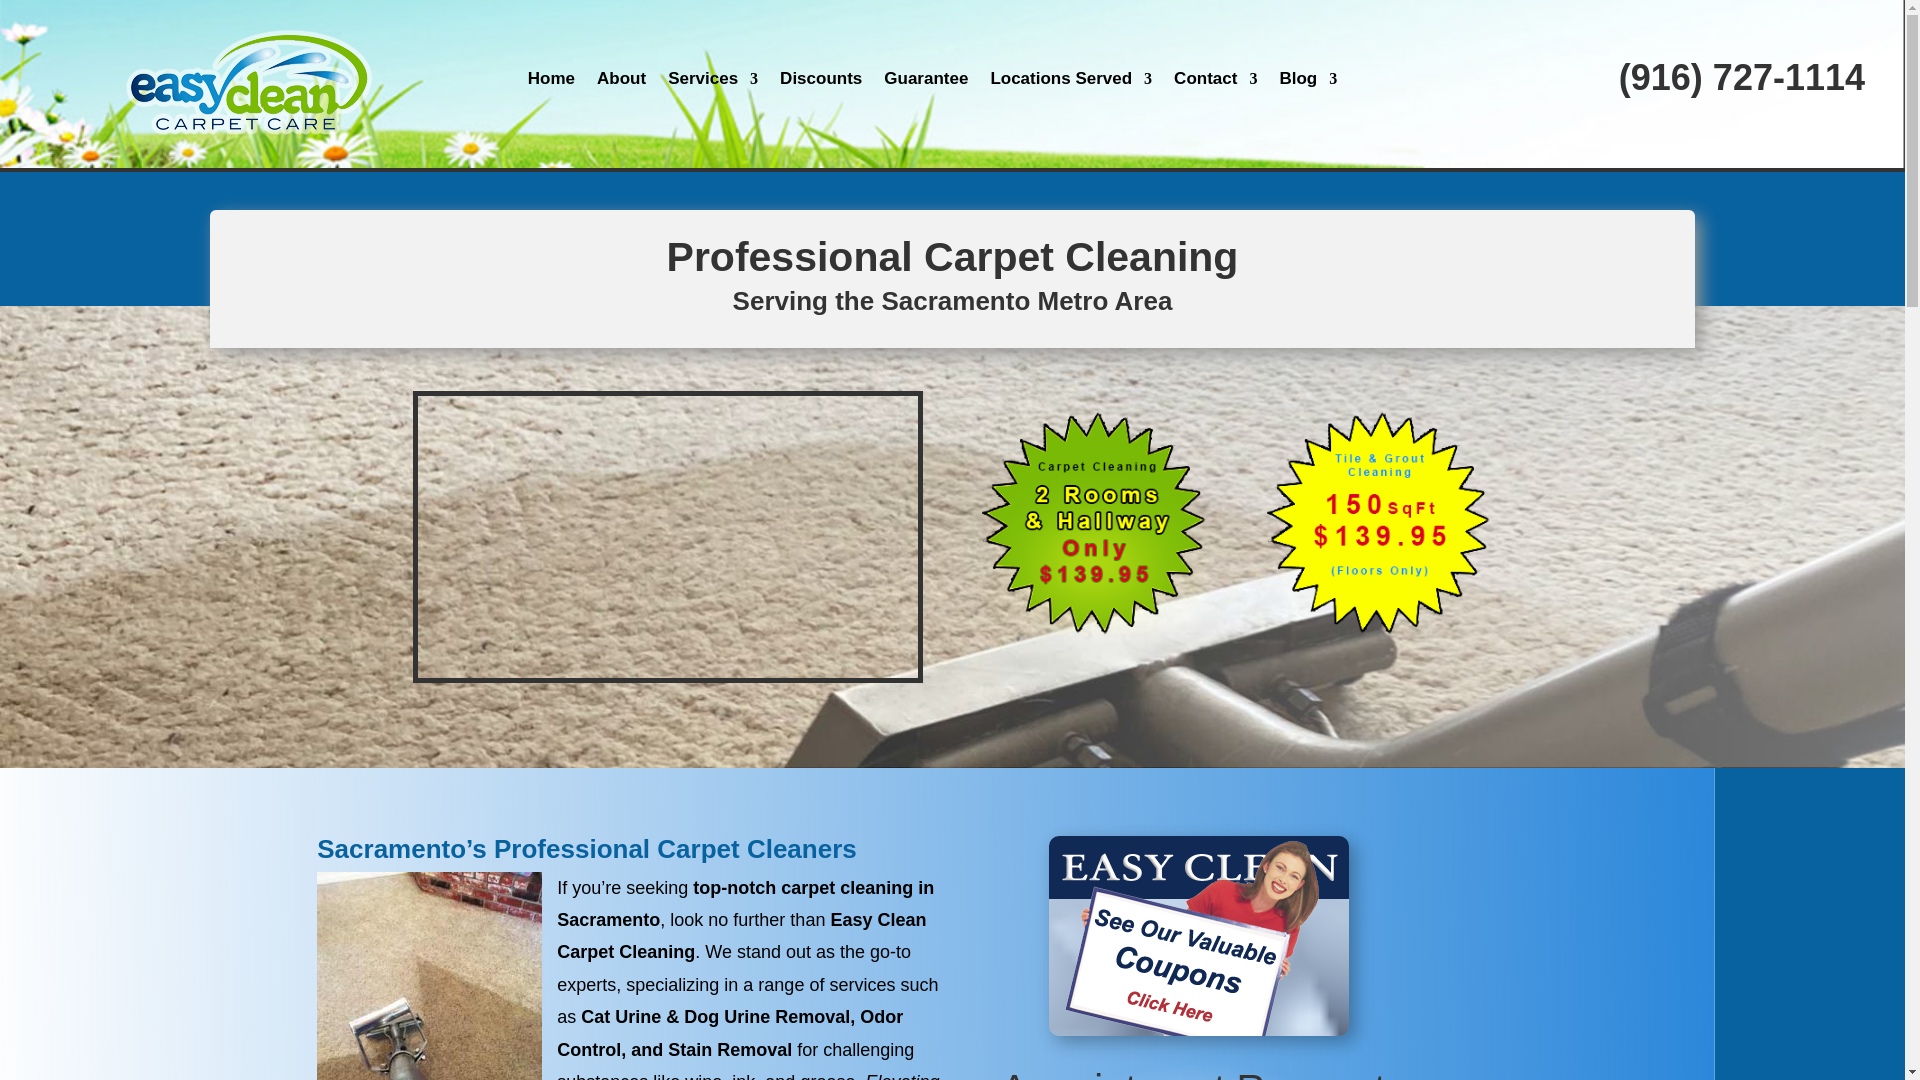 This screenshot has height=1080, width=1920. I want to click on Blog, so click(1307, 82).